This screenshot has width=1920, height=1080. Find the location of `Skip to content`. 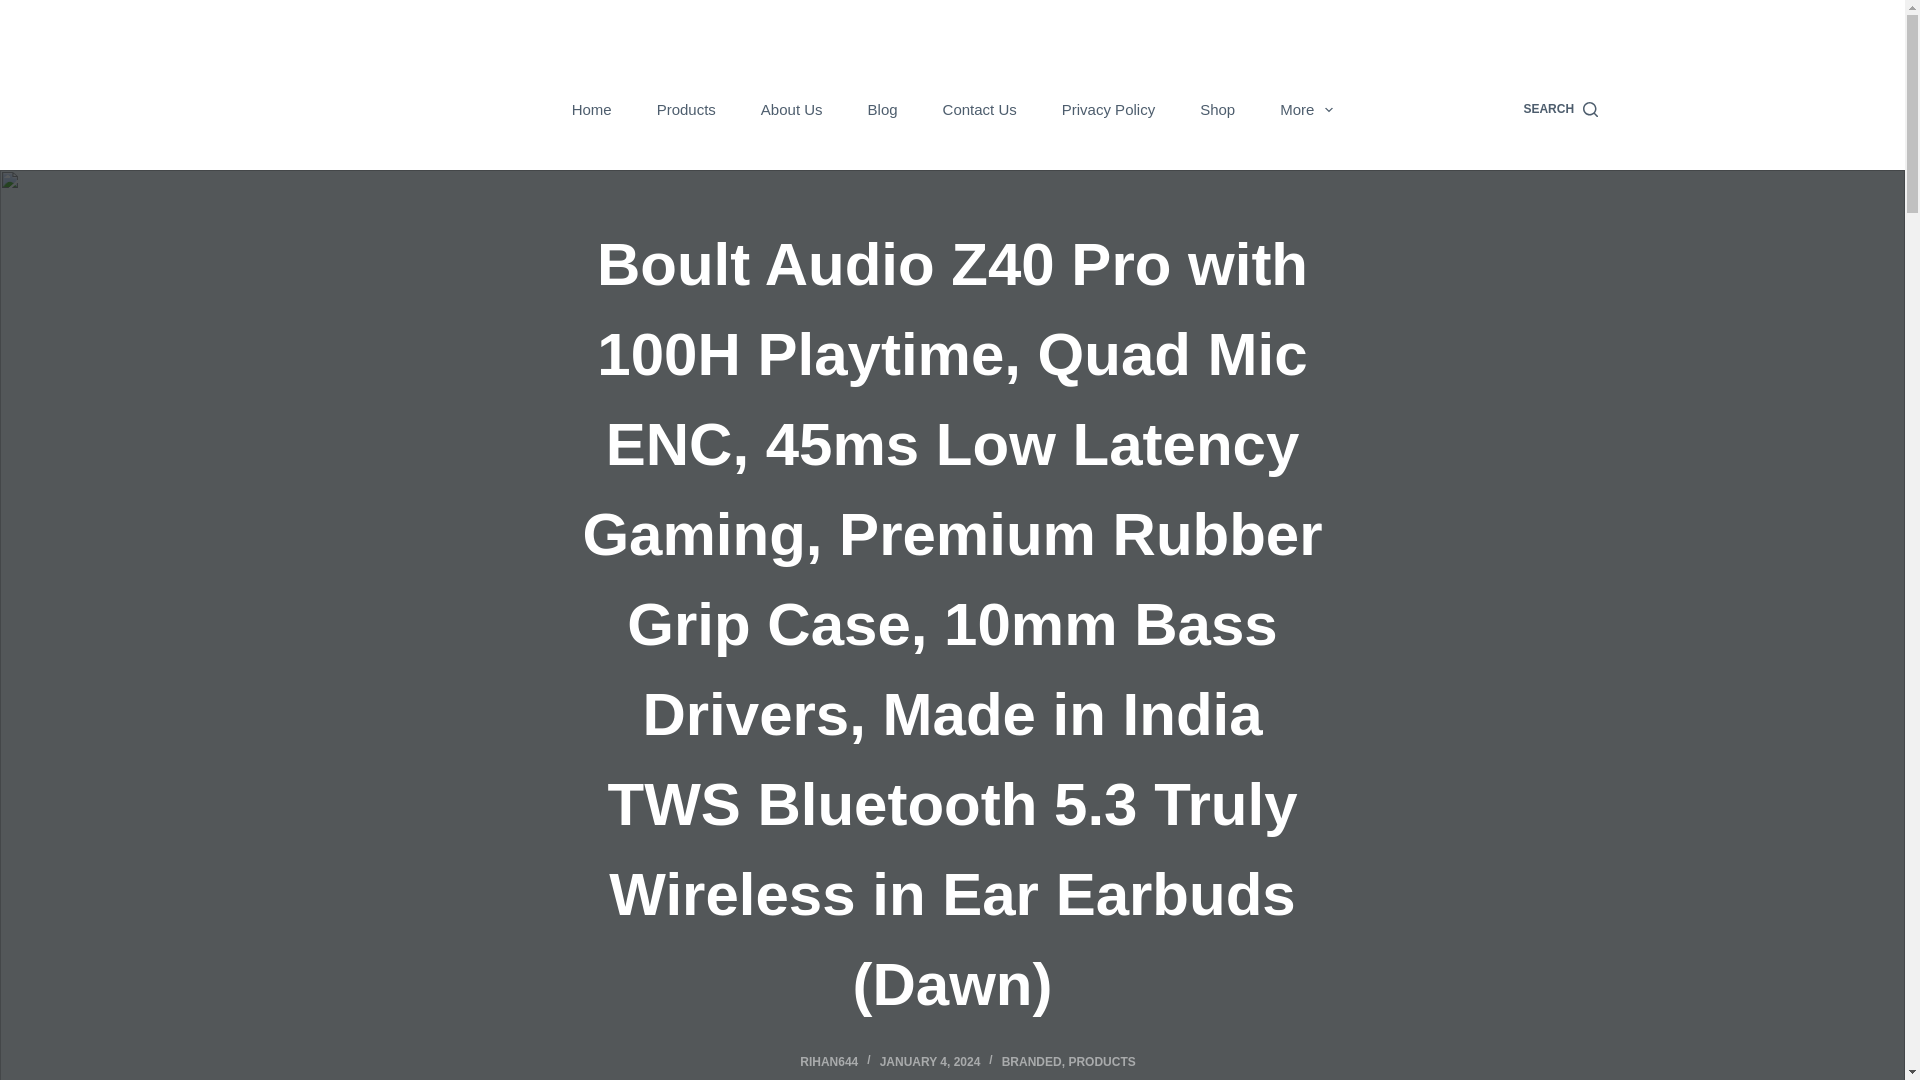

Skip to content is located at coordinates (20, 10).